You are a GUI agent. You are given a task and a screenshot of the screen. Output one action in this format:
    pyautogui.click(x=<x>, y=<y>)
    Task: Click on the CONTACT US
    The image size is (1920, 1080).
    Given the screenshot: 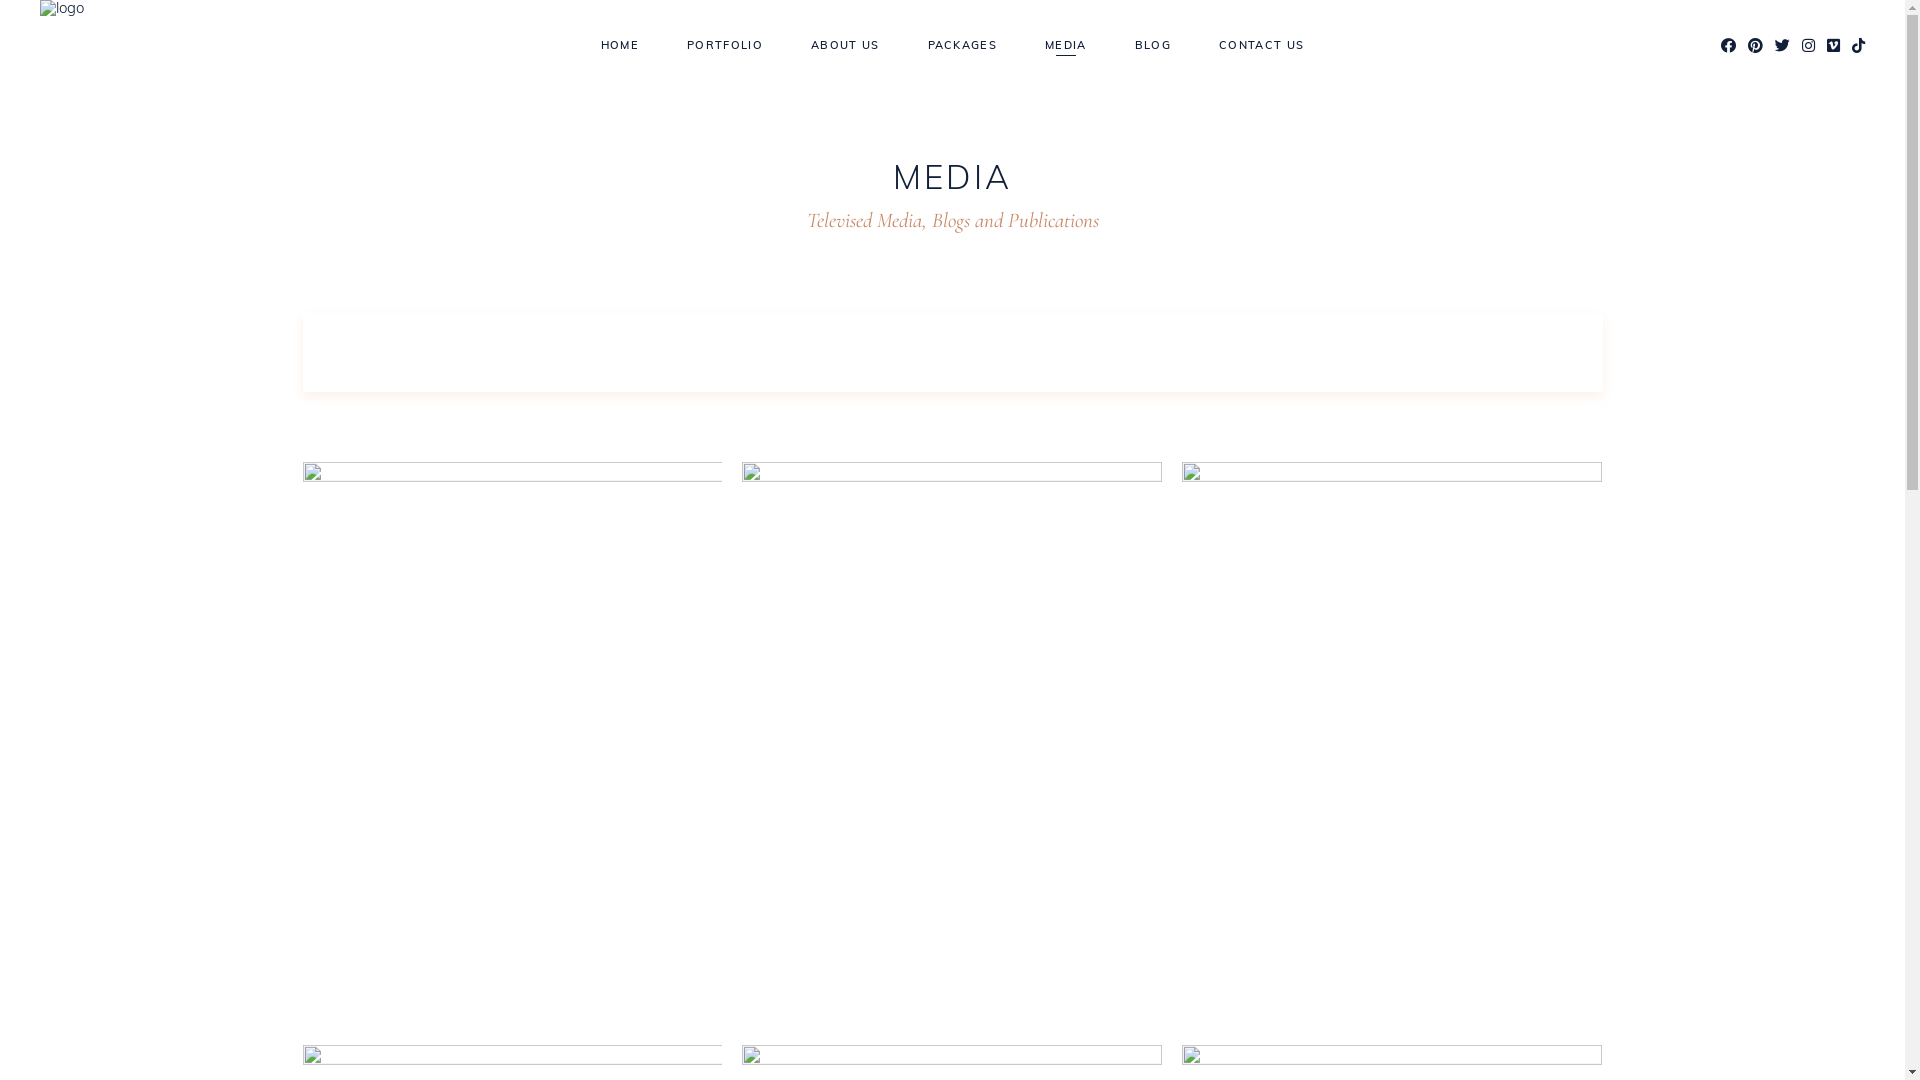 What is the action you would take?
    pyautogui.click(x=1262, y=46)
    